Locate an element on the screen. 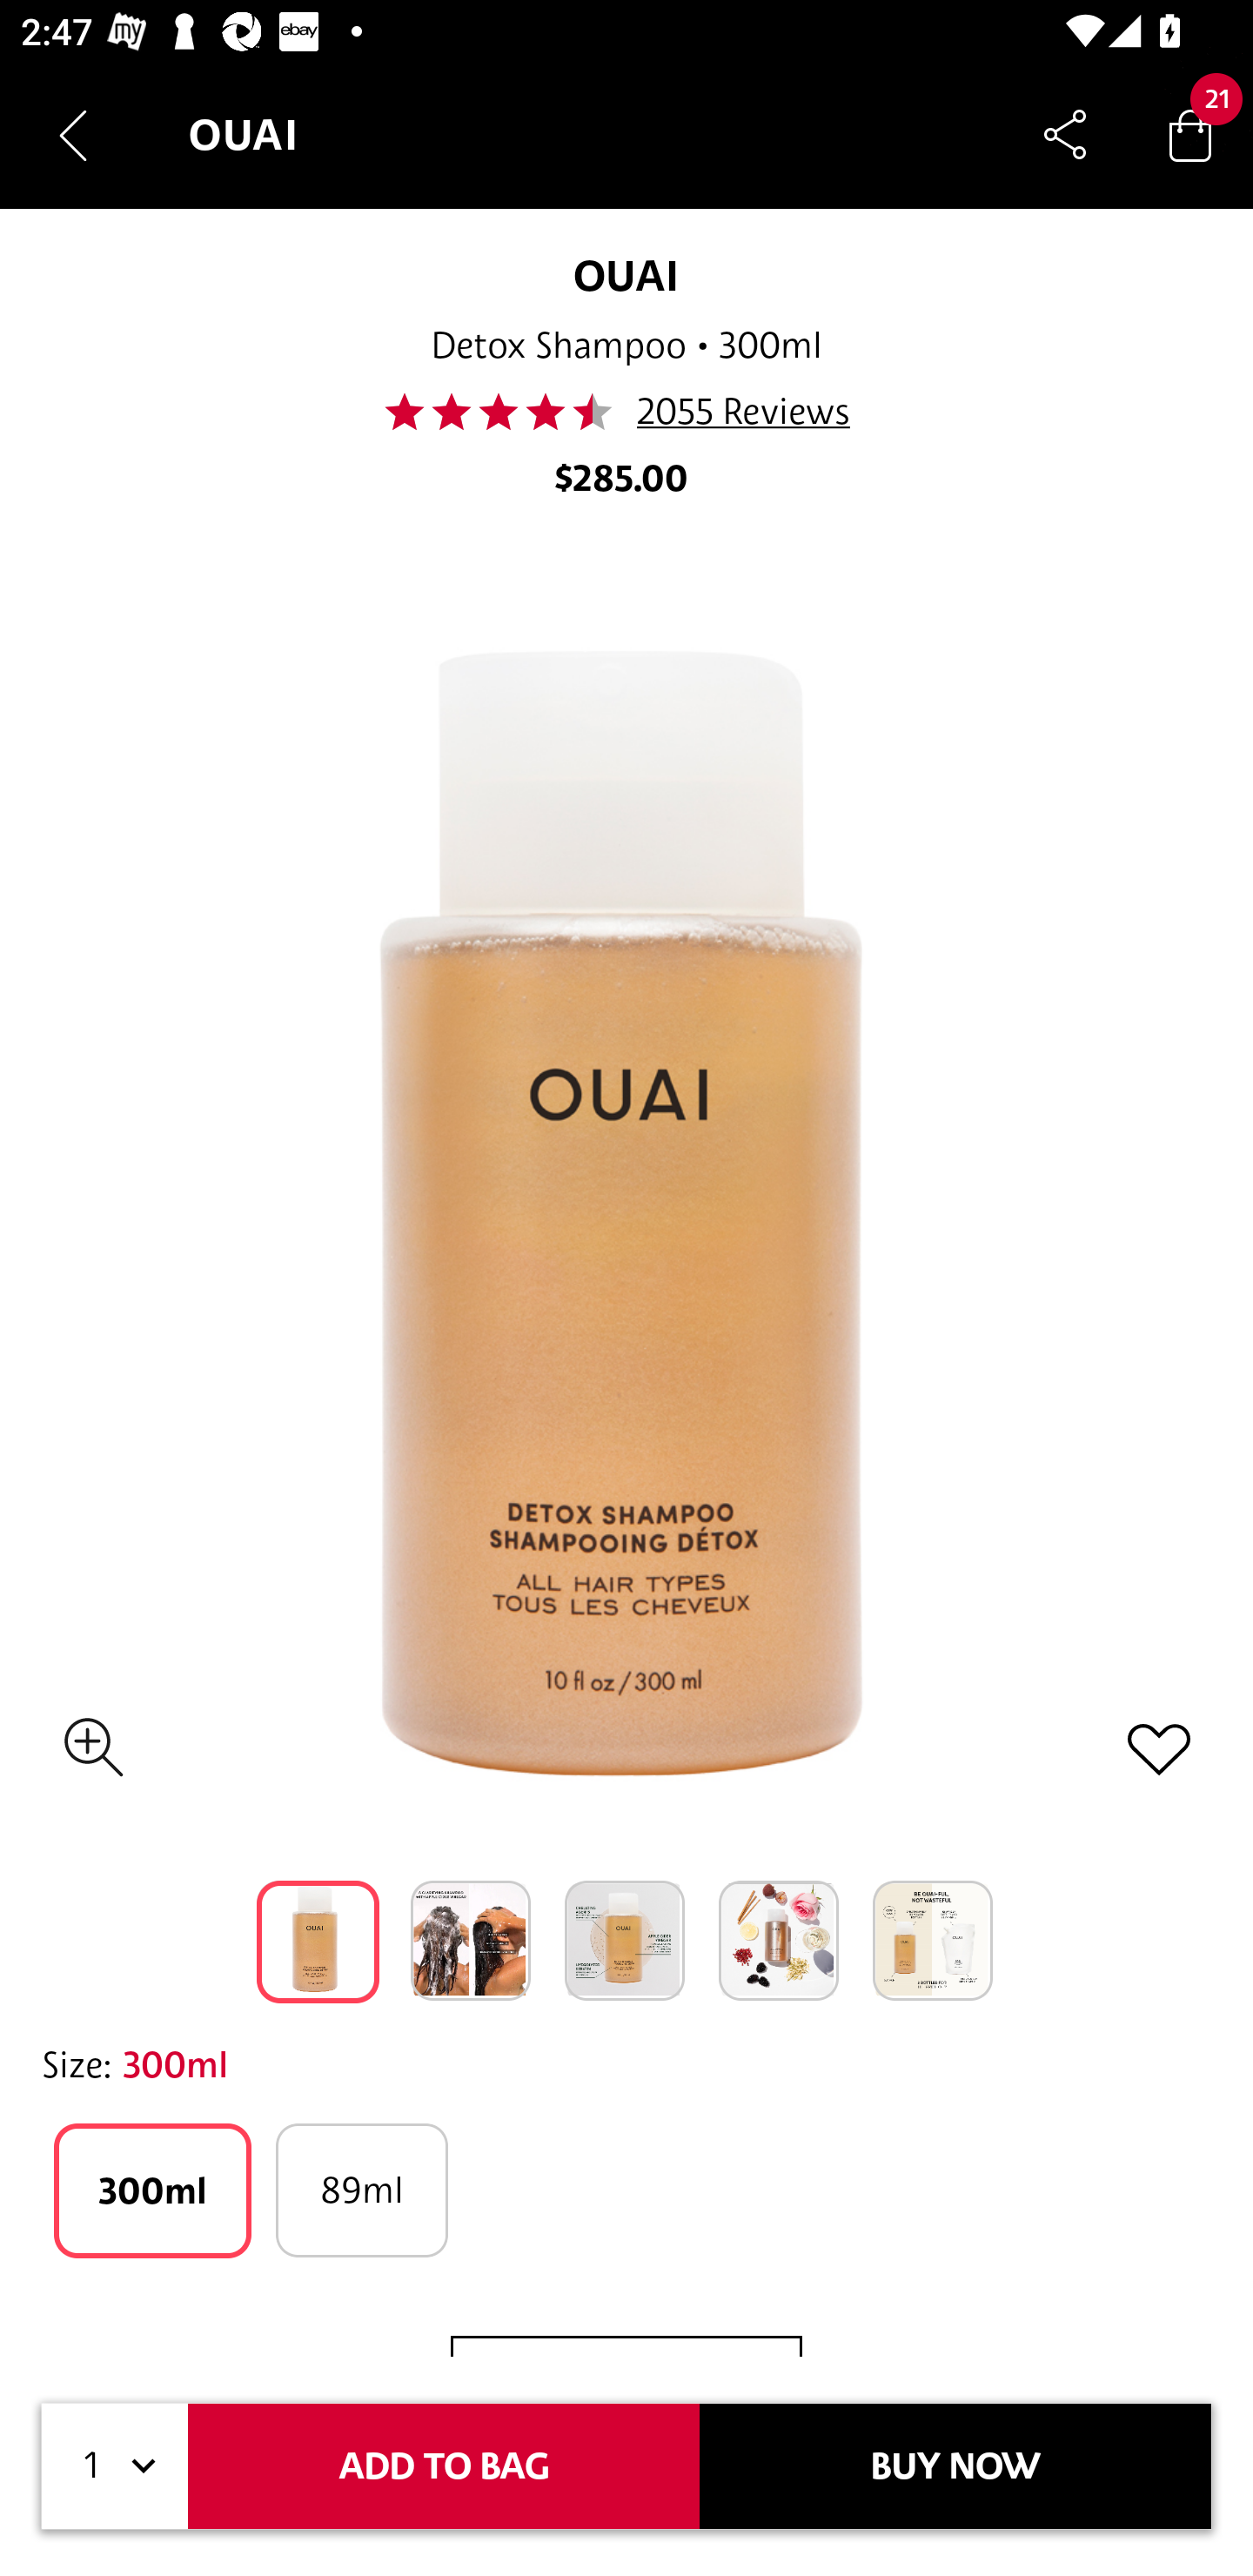 This screenshot has width=1253, height=2576. 1 is located at coordinates (115, 2466).